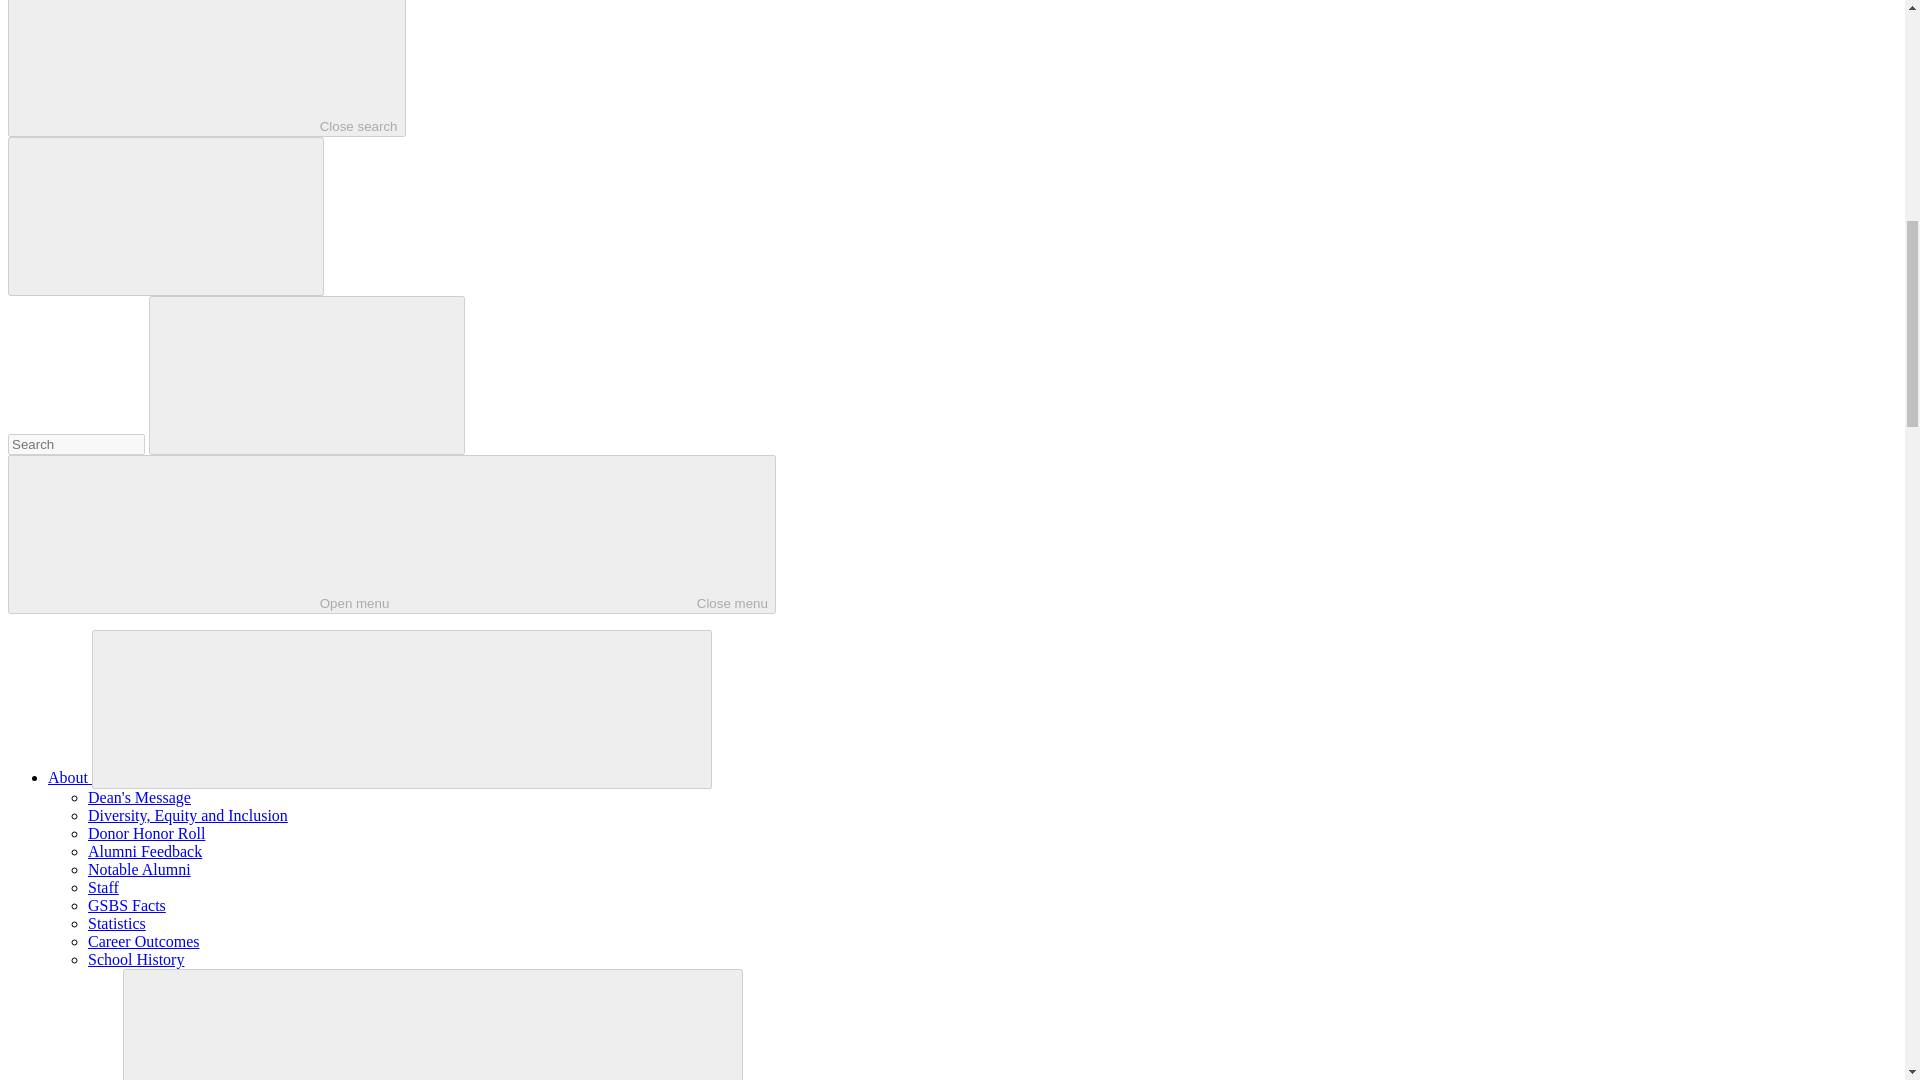 This screenshot has height=1080, width=1920. I want to click on Dean's Message, so click(139, 797).